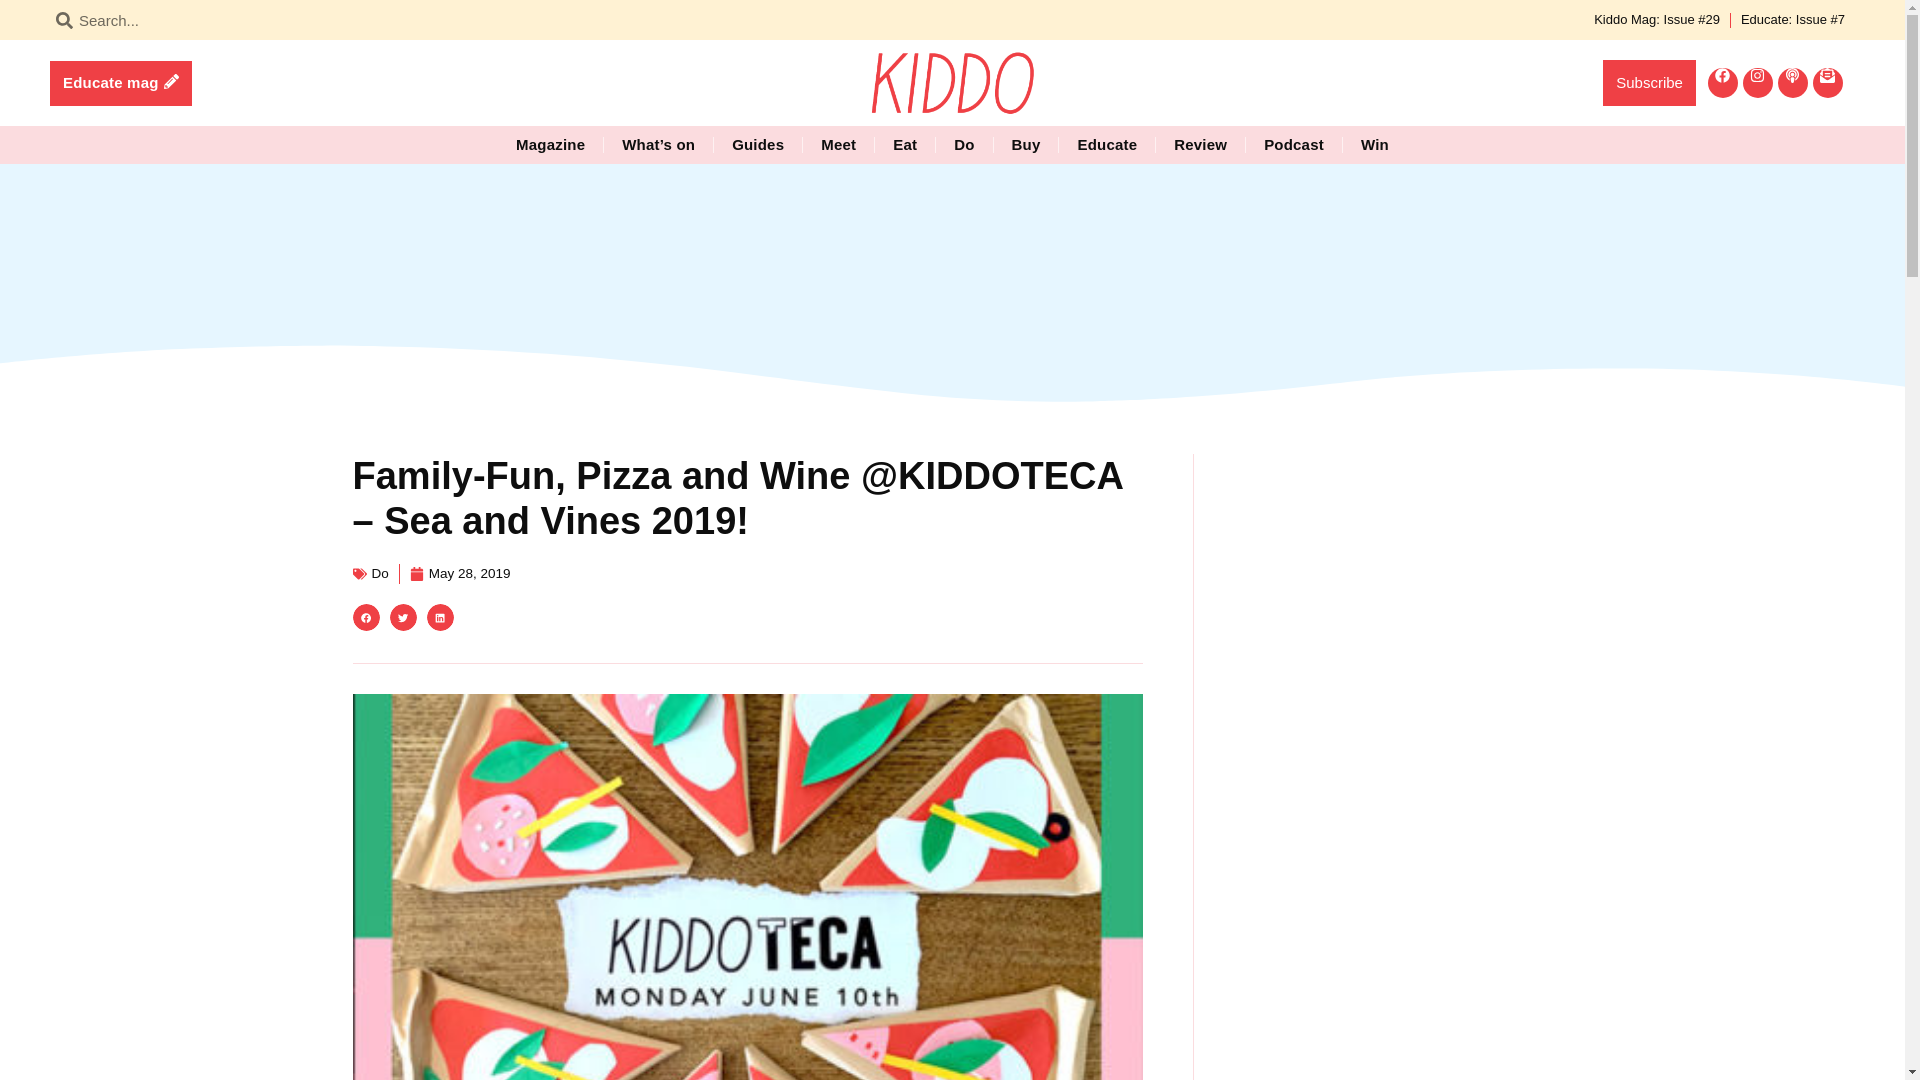  Describe the element at coordinates (1200, 145) in the screenshot. I see `Review` at that location.